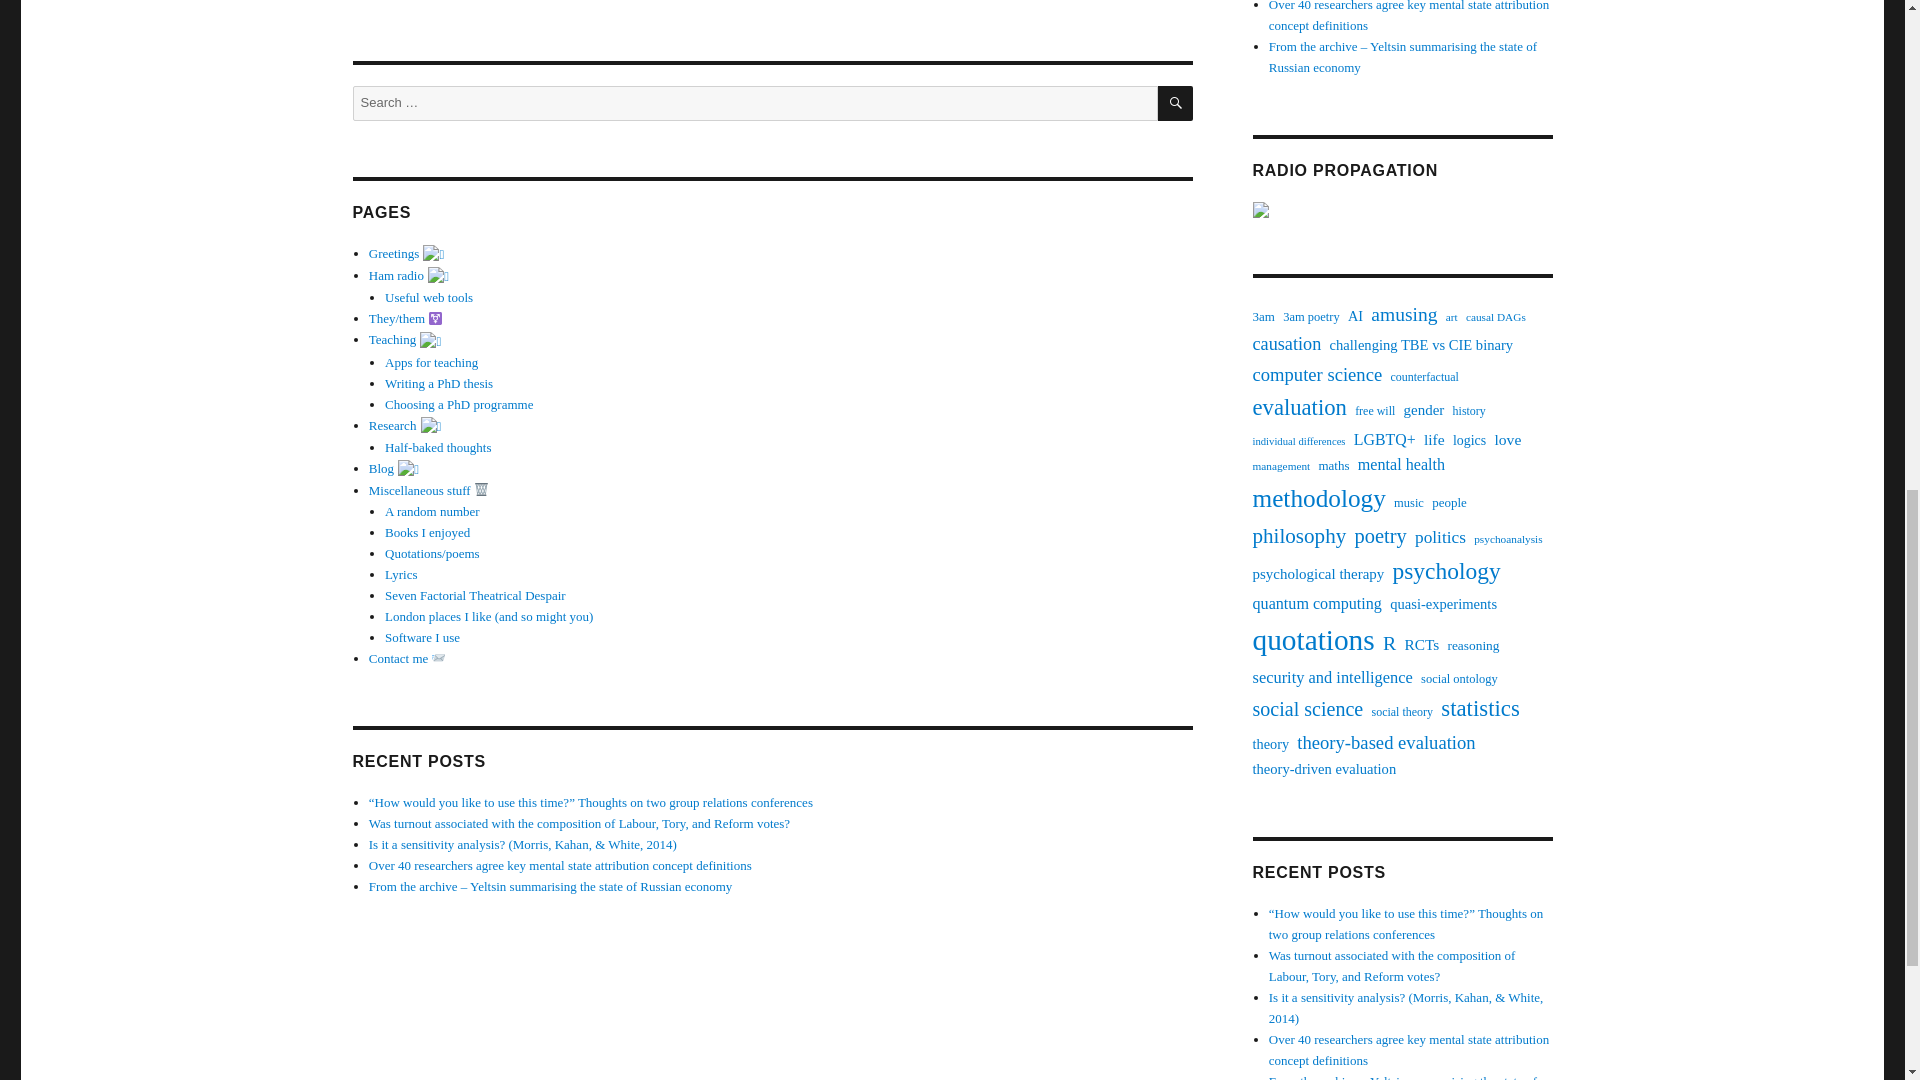 The image size is (1920, 1080). I want to click on Seven Factorial Theatrical Despair, so click(476, 594).